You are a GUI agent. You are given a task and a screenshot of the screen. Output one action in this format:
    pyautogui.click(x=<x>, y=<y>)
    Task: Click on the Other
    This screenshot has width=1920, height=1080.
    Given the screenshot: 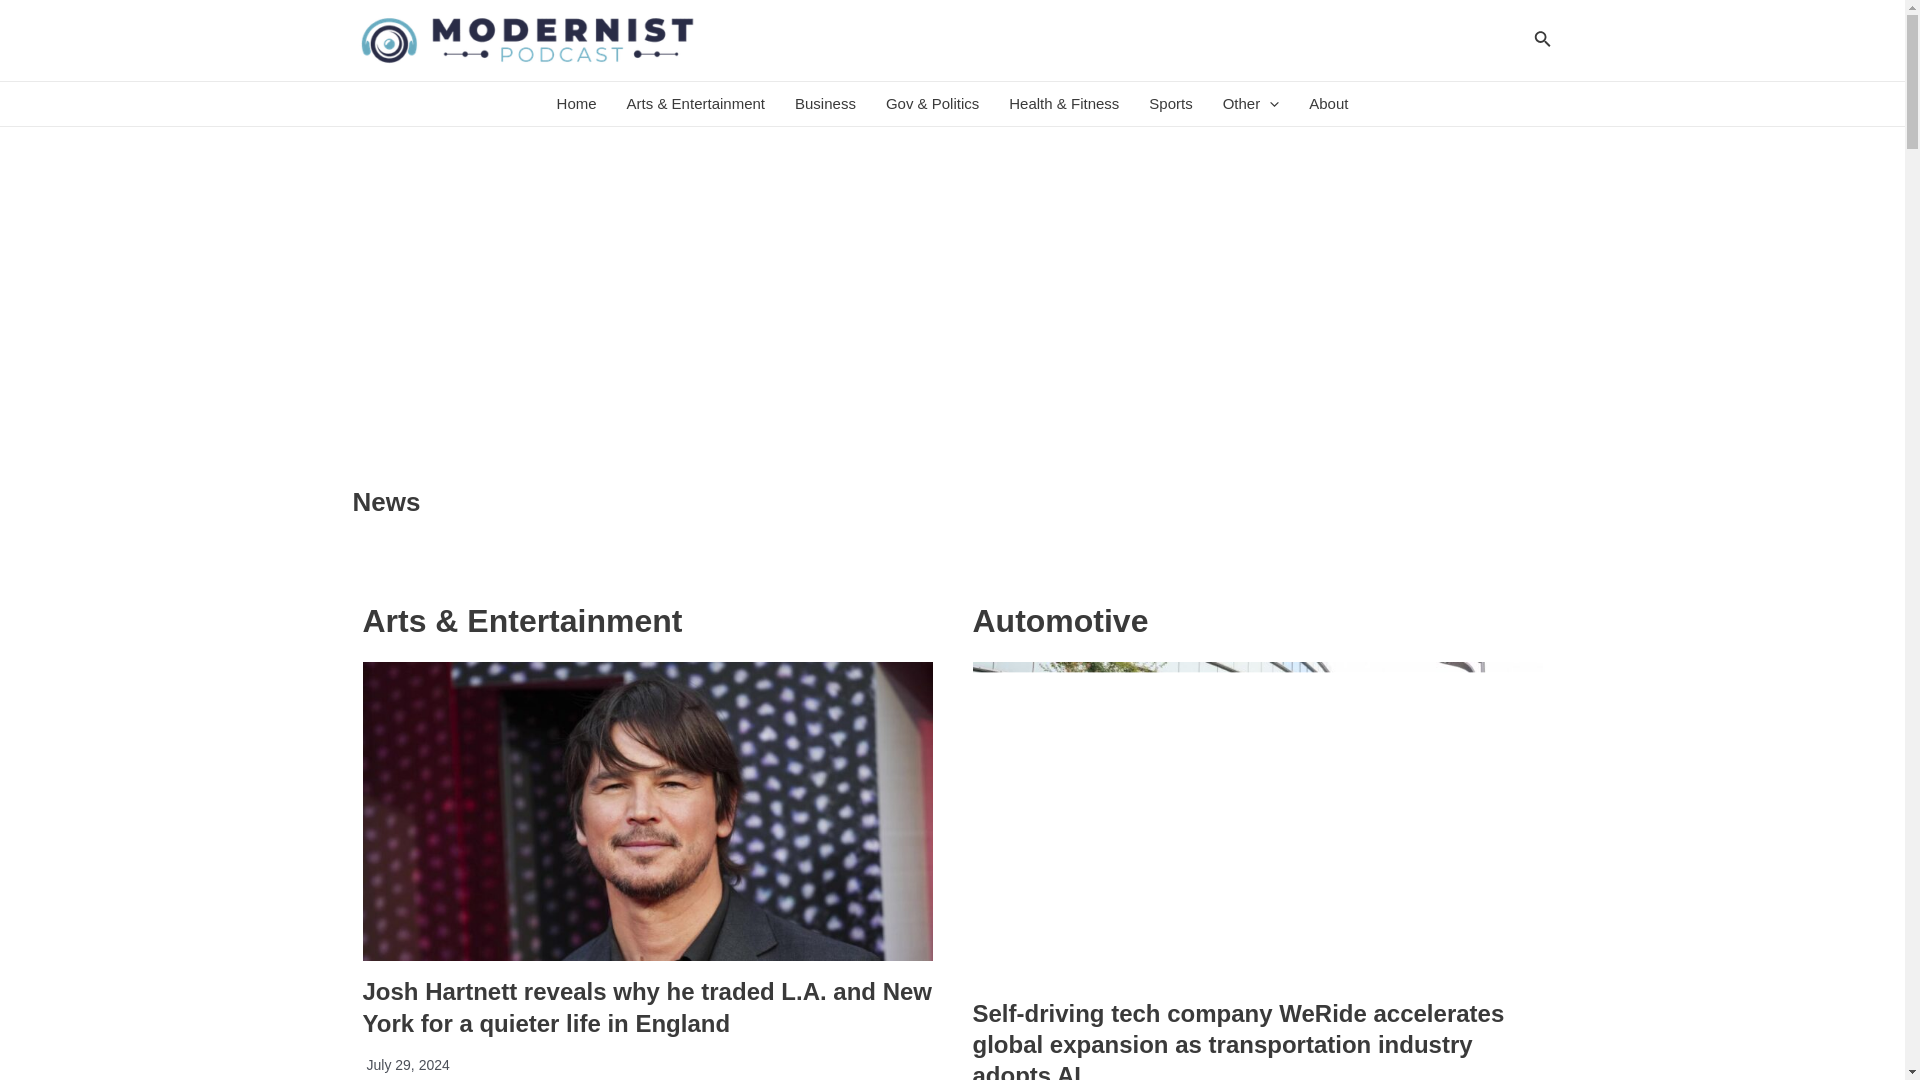 What is the action you would take?
    pyautogui.click(x=1250, y=104)
    